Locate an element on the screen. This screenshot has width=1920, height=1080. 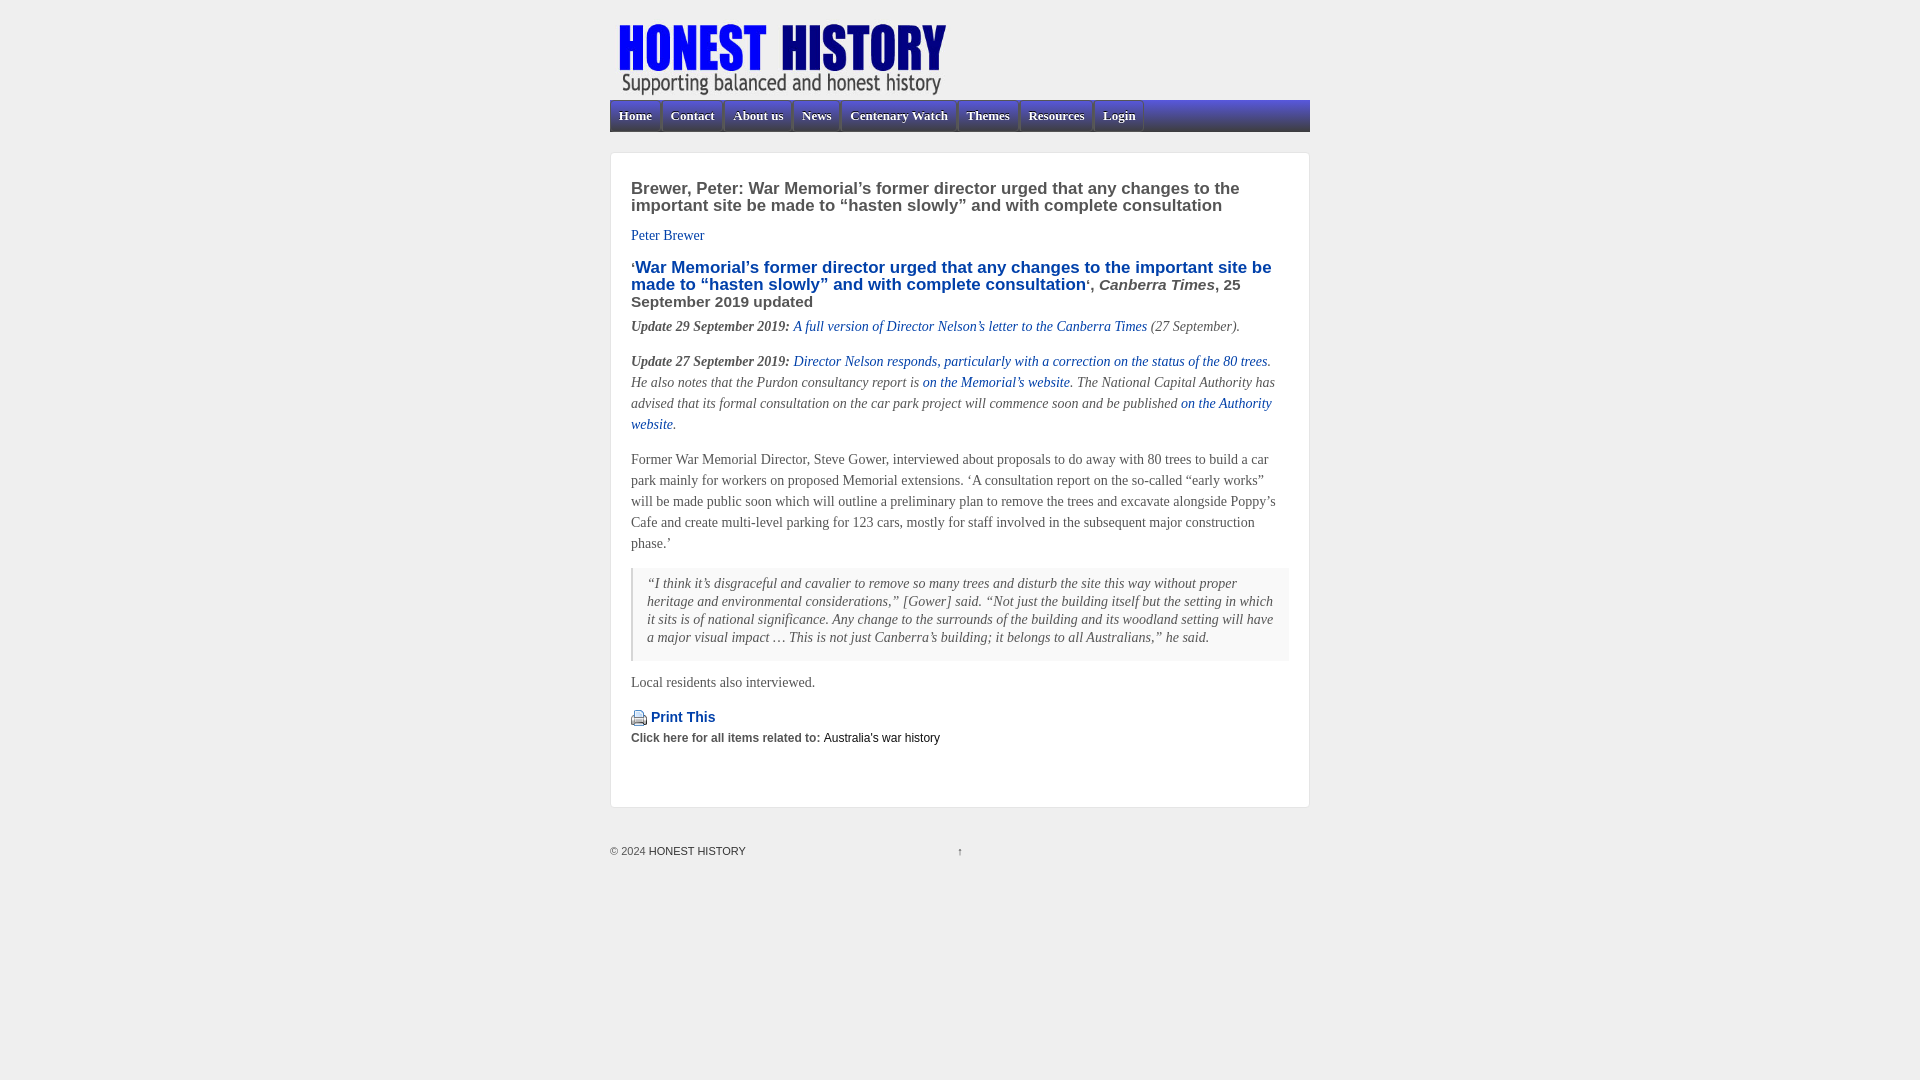
Login is located at coordinates (1118, 116).